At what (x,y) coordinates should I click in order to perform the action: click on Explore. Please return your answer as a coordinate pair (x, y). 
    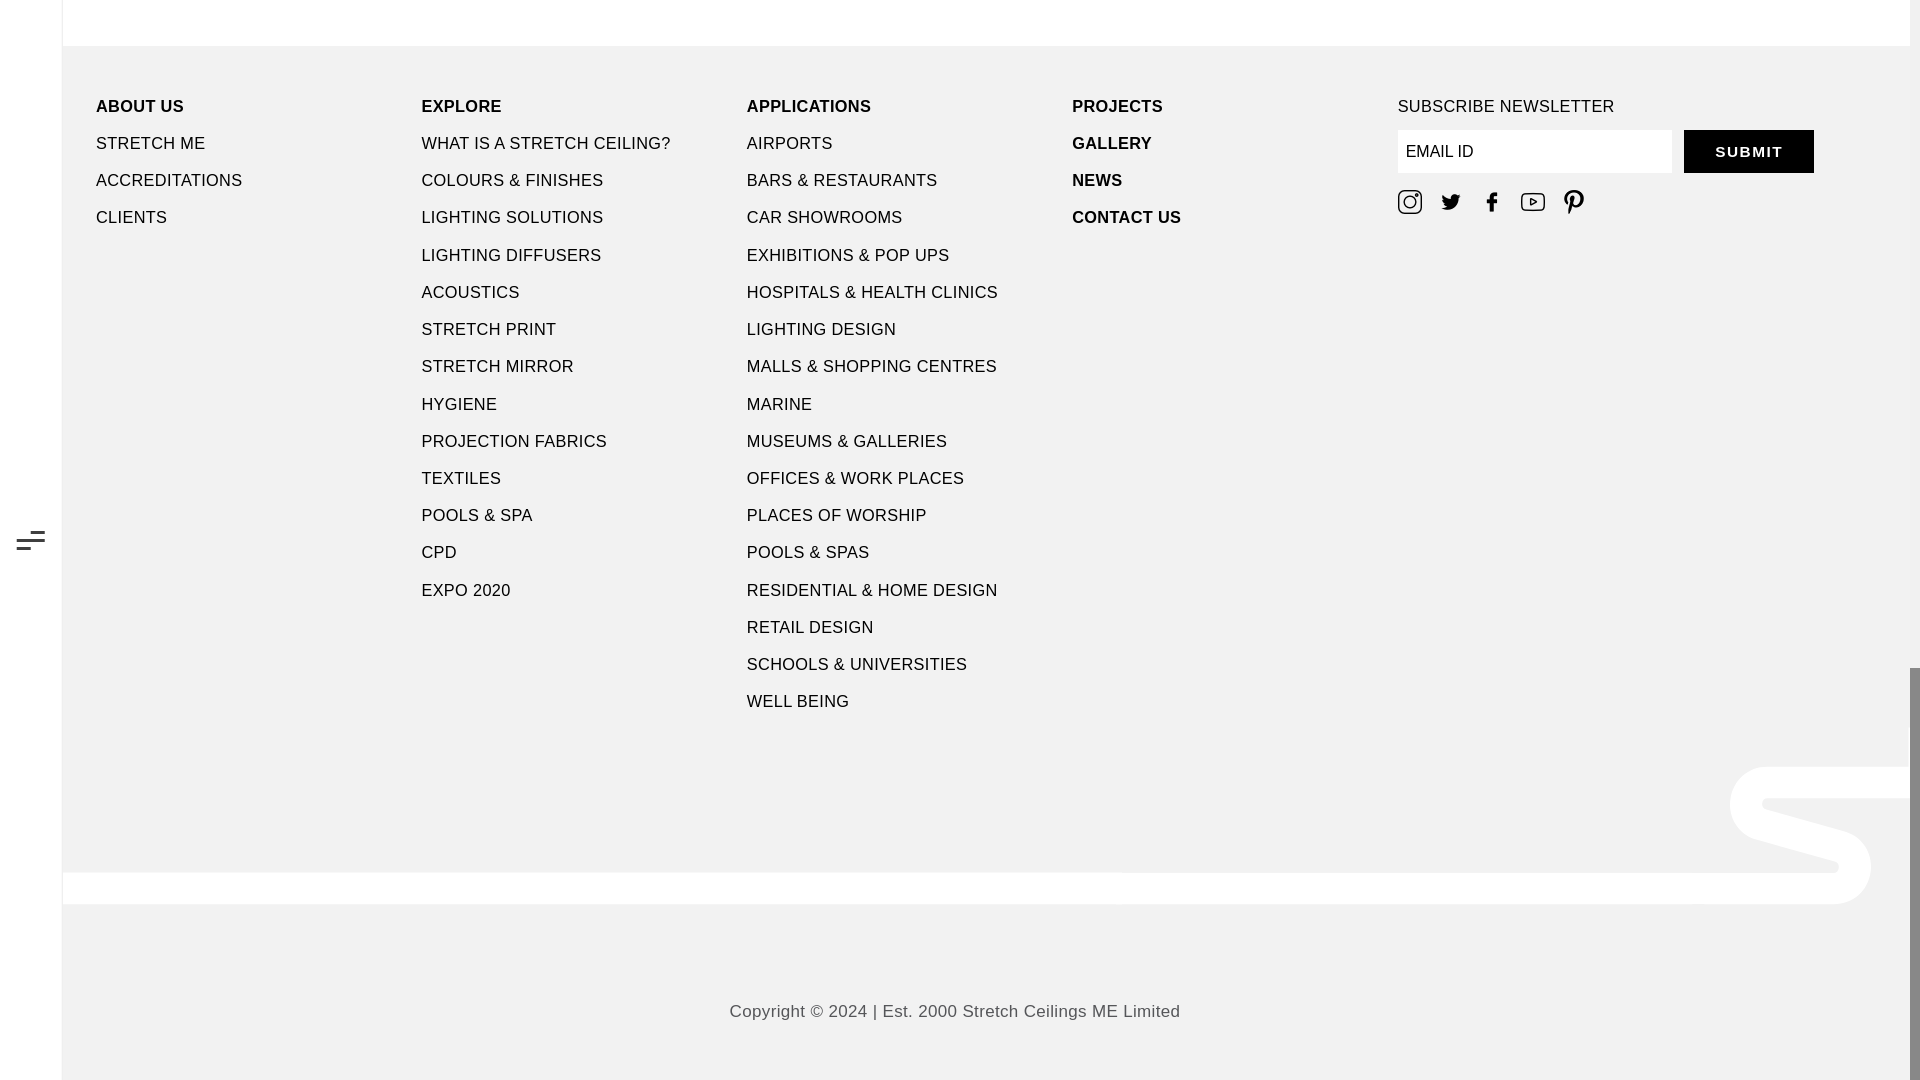
    Looking at the image, I should click on (574, 105).